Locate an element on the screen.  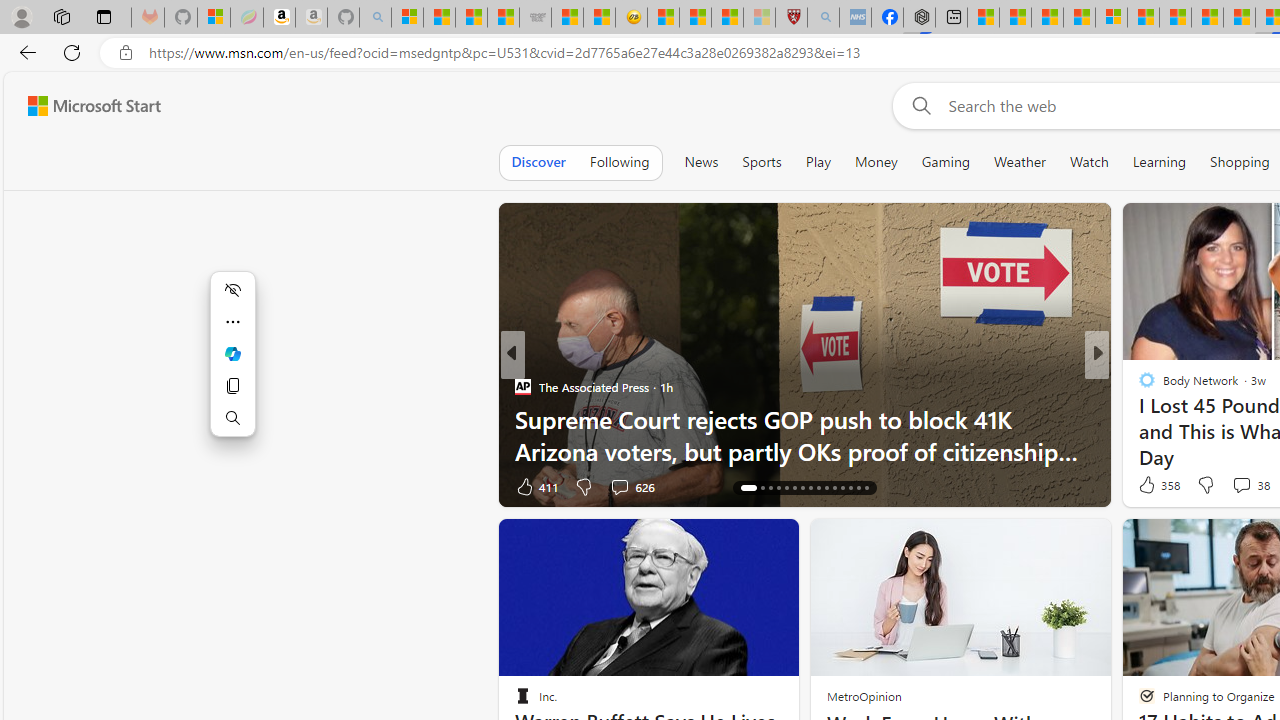
Hide this story is located at coordinates (738, 542).